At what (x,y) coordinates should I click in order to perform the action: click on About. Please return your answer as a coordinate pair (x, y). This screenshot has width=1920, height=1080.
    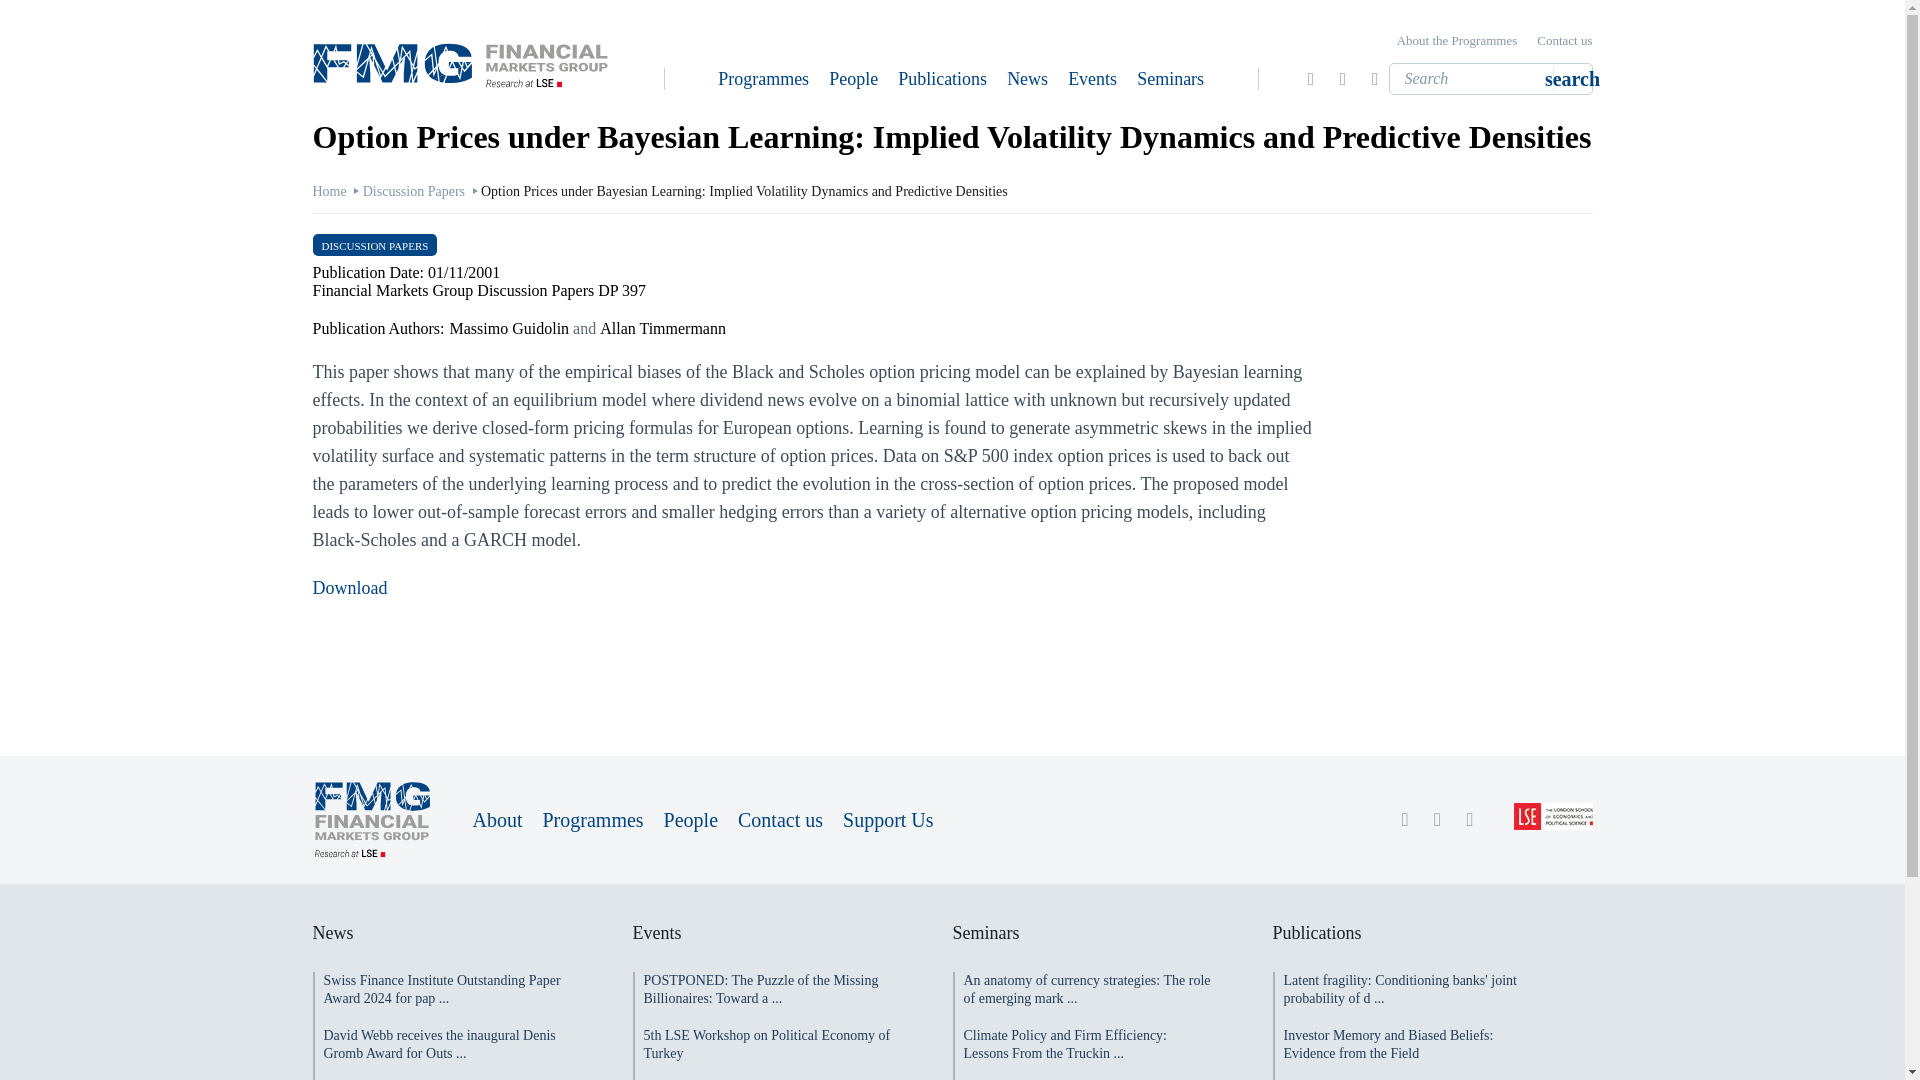
    Looking at the image, I should click on (497, 819).